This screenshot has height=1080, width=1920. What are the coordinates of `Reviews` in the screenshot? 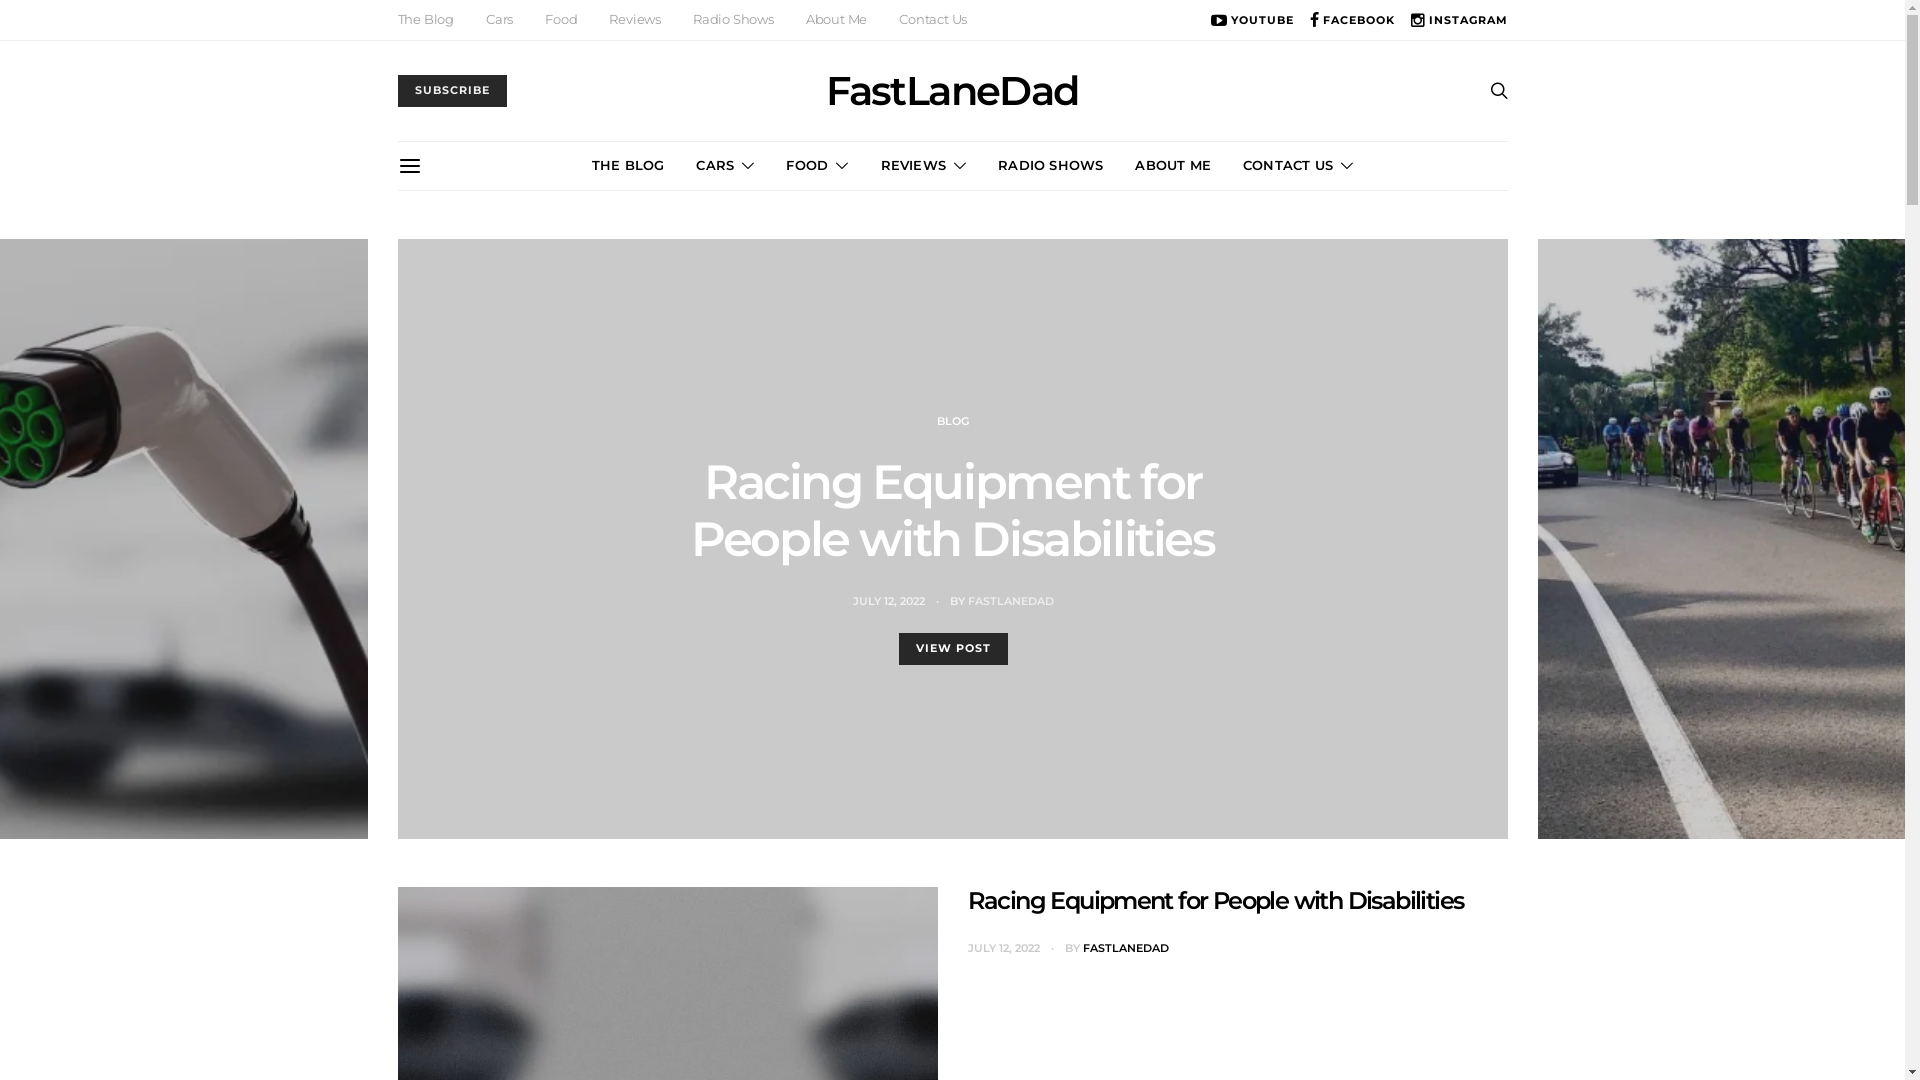 It's located at (635, 20).